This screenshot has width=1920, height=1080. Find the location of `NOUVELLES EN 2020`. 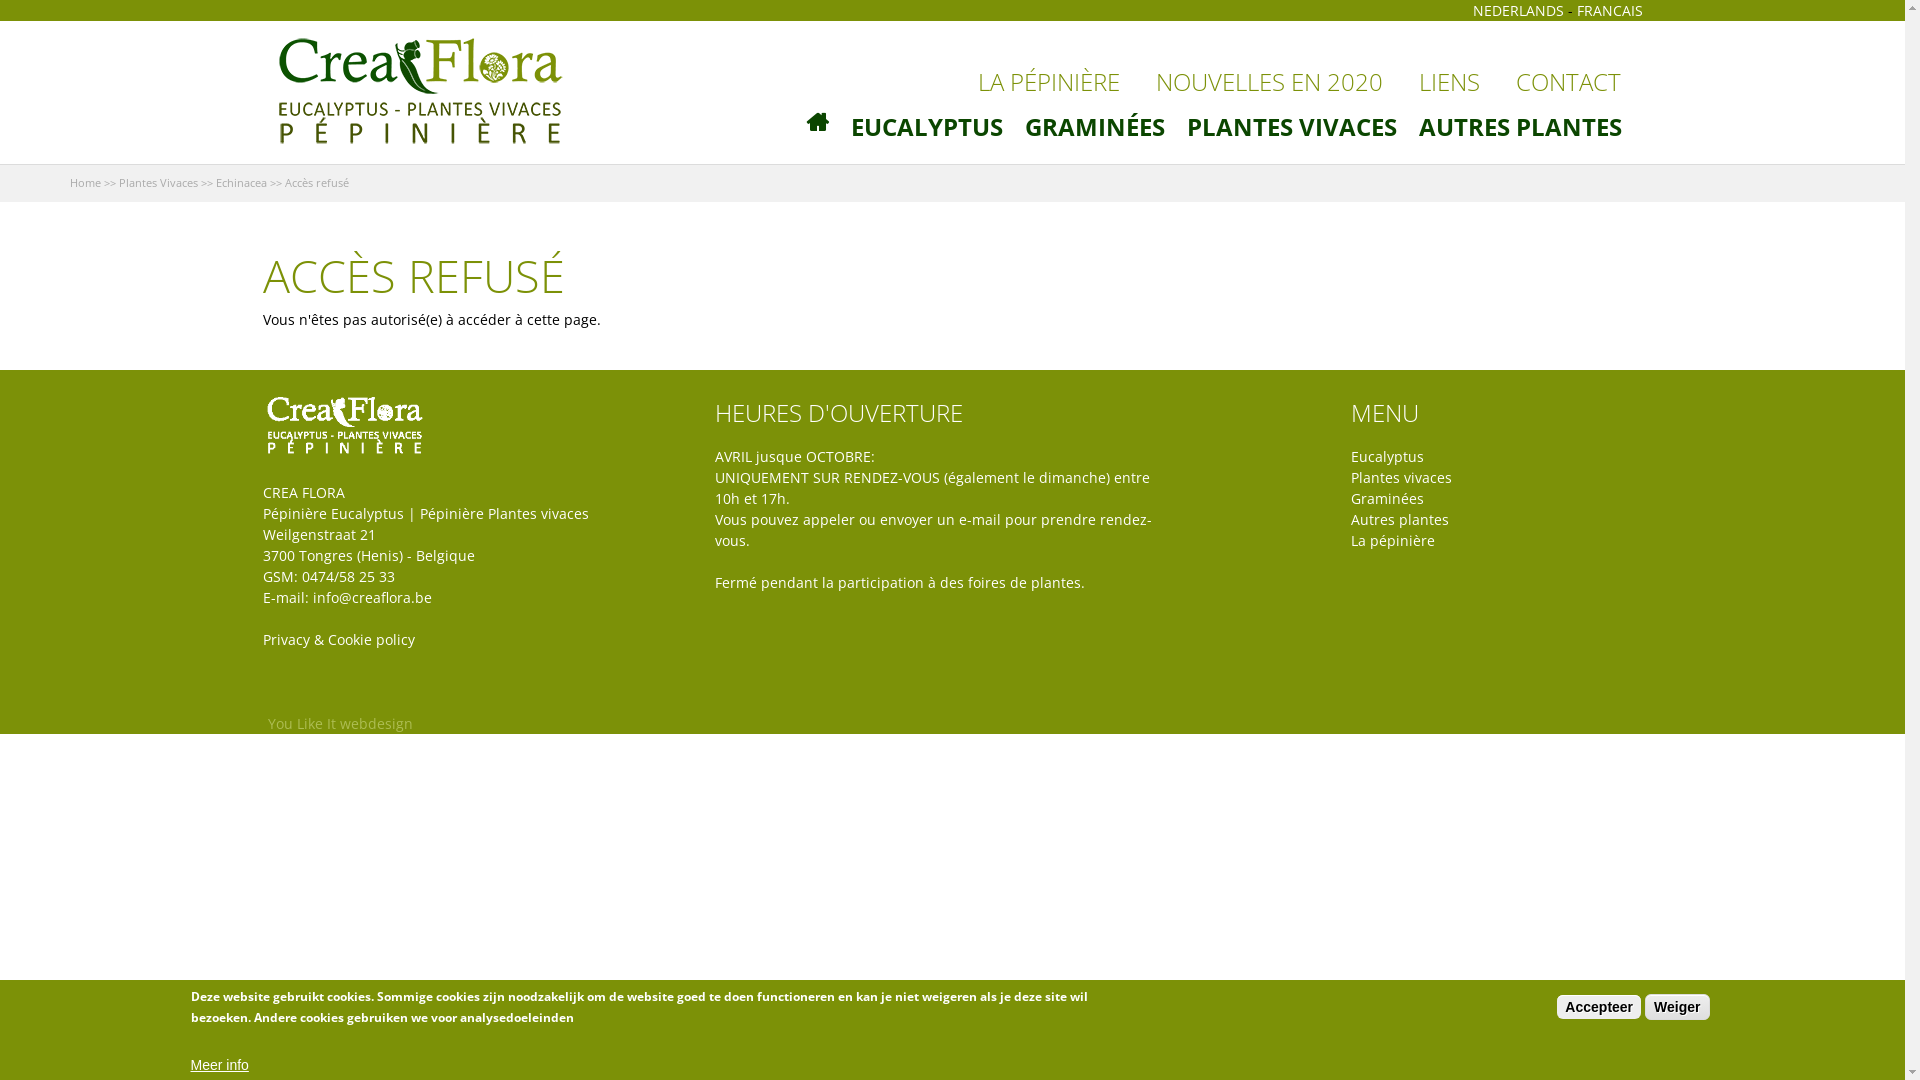

NOUVELLES EN 2020 is located at coordinates (1270, 82).